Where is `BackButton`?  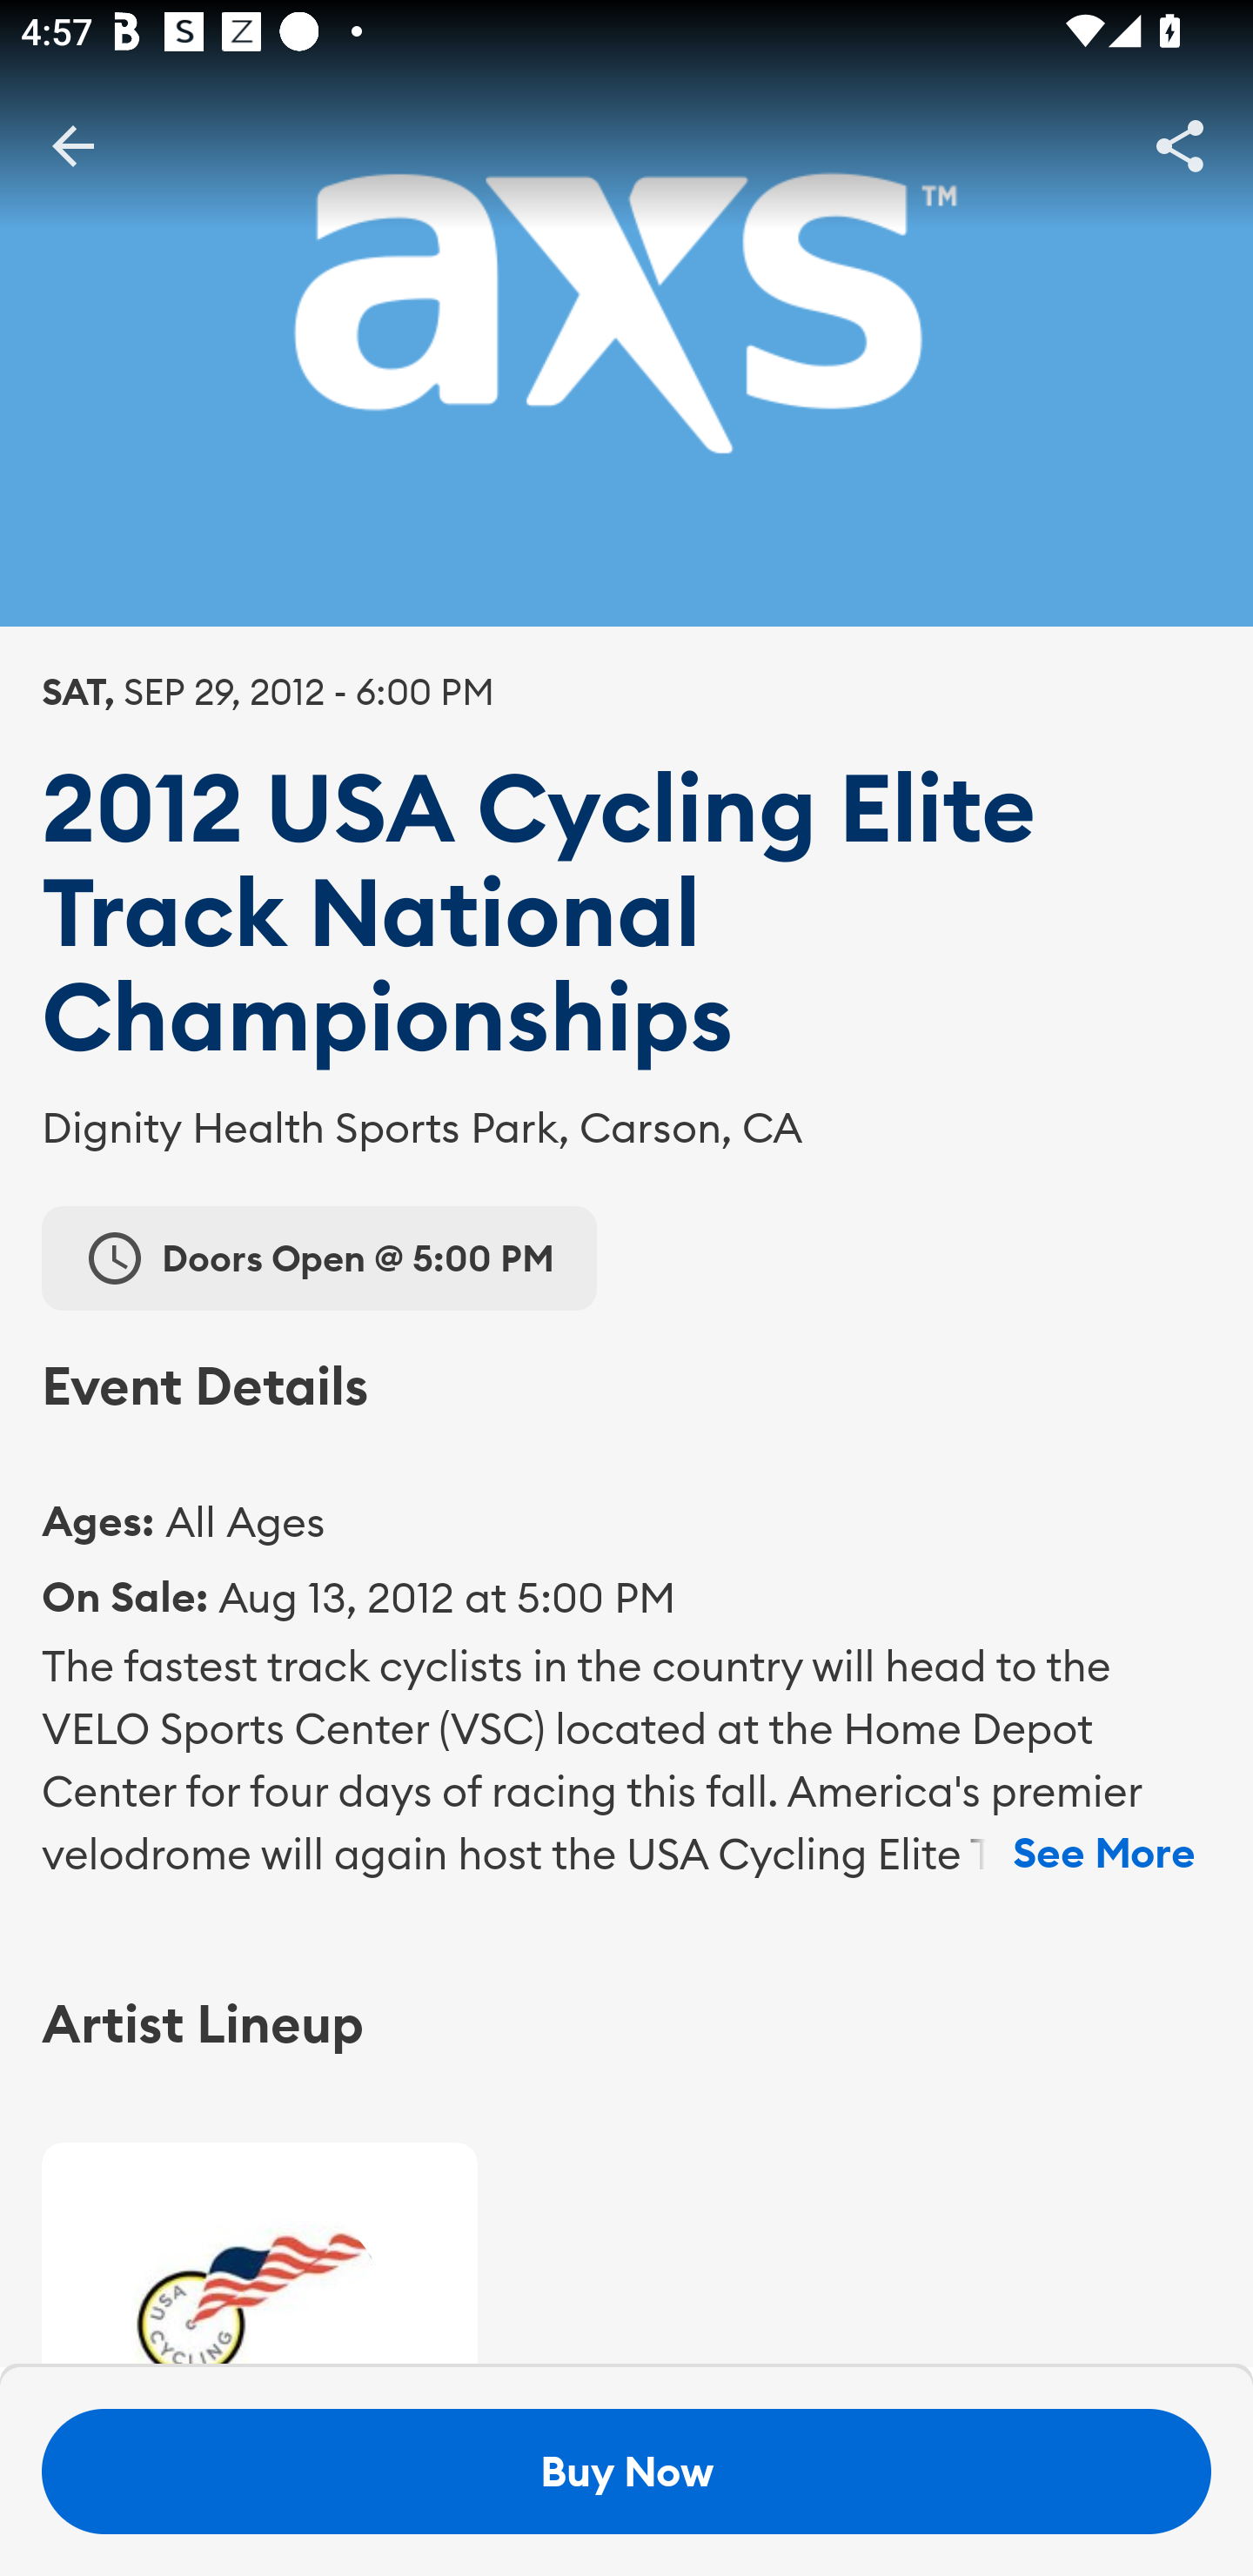 BackButton is located at coordinates (72, 144).